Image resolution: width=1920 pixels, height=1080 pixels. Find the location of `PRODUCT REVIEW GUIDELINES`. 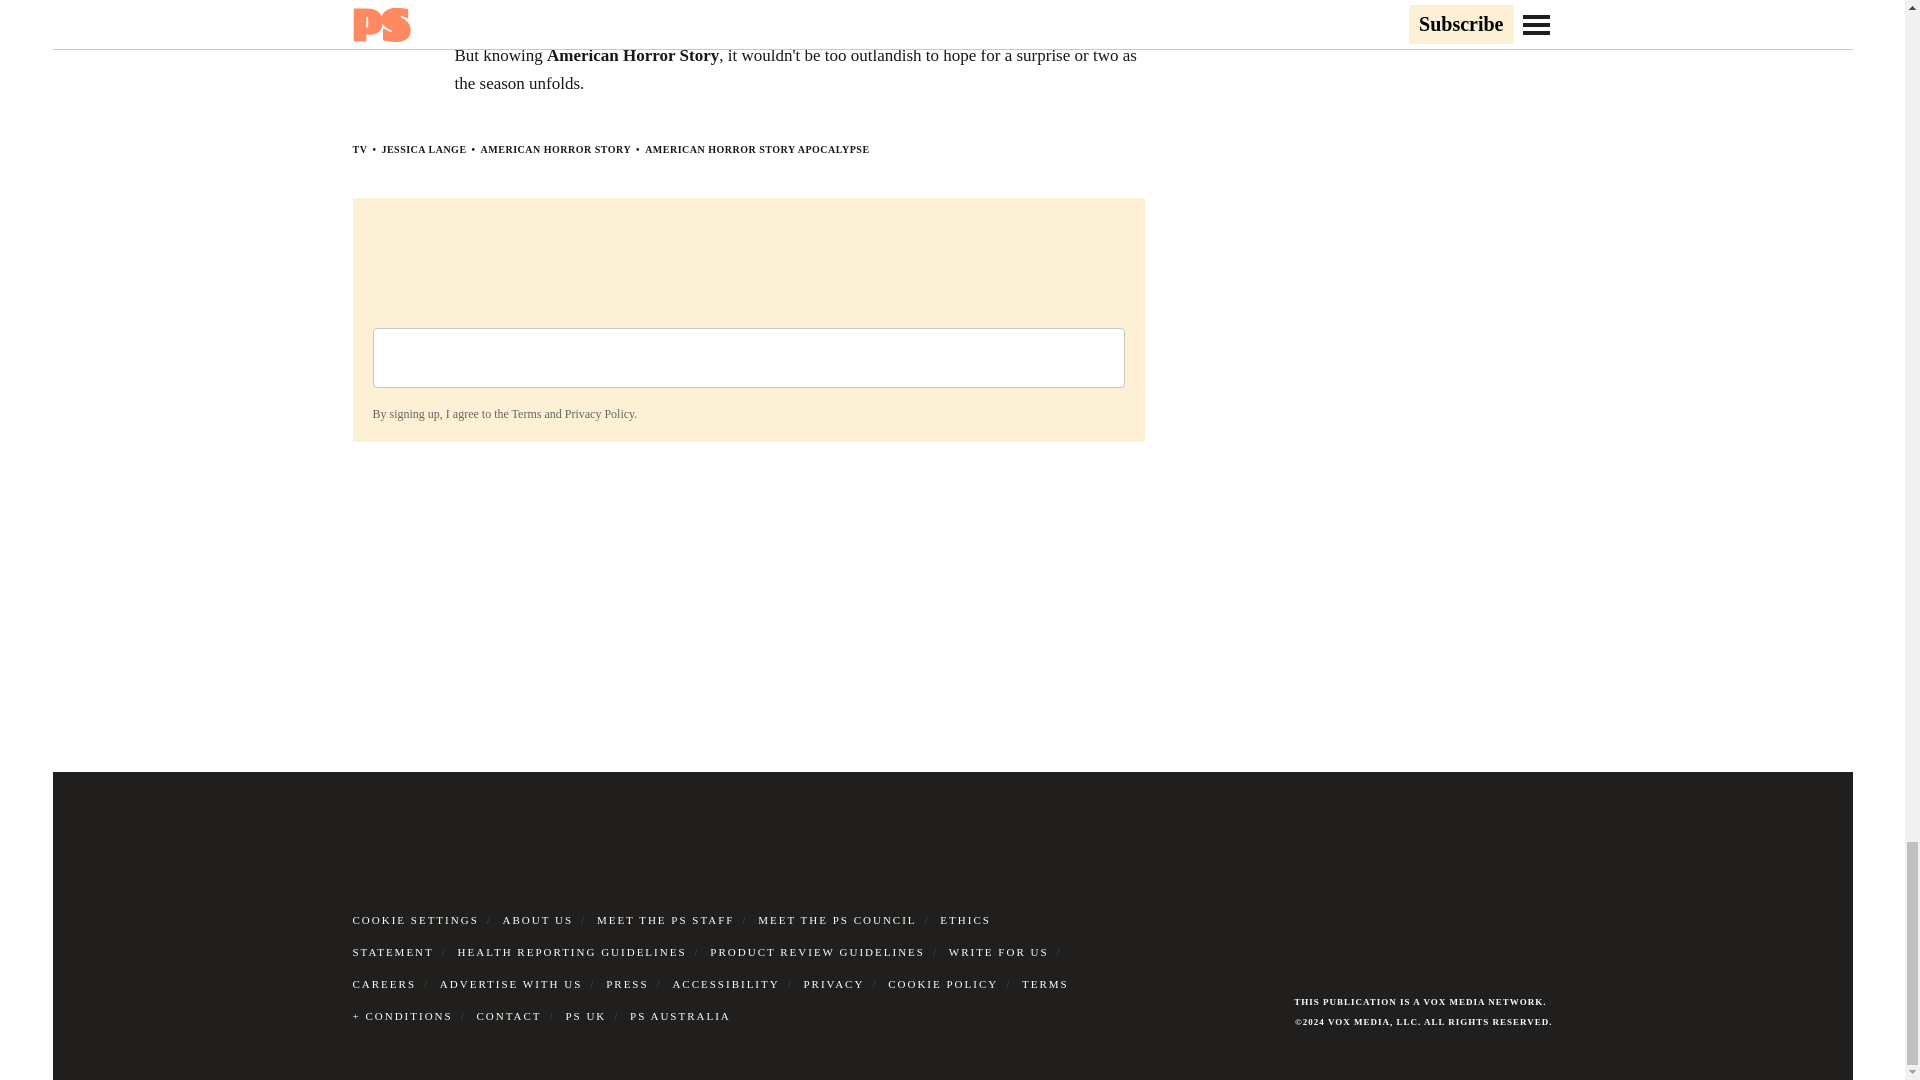

PRODUCT REVIEW GUIDELINES is located at coordinates (818, 952).